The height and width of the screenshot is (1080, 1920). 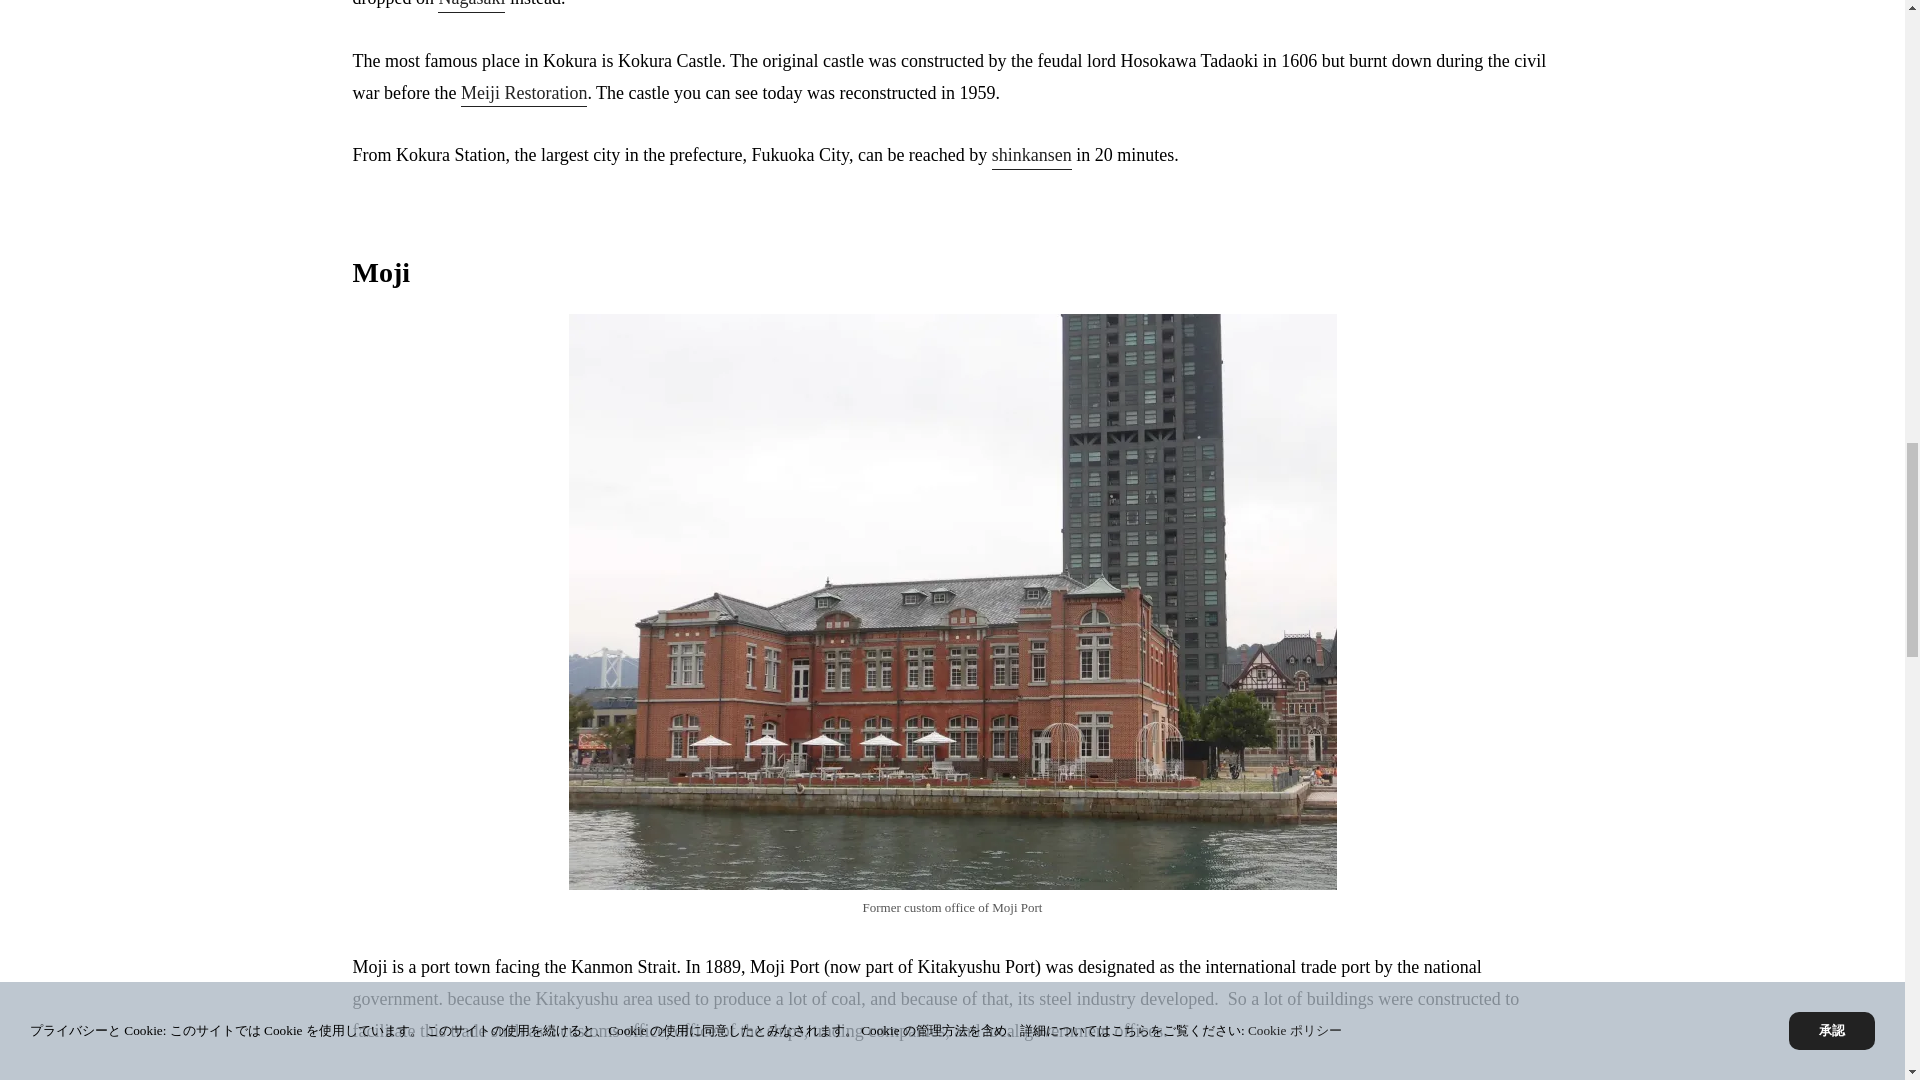 What do you see at coordinates (524, 96) in the screenshot?
I see `Meiji Restoration` at bounding box center [524, 96].